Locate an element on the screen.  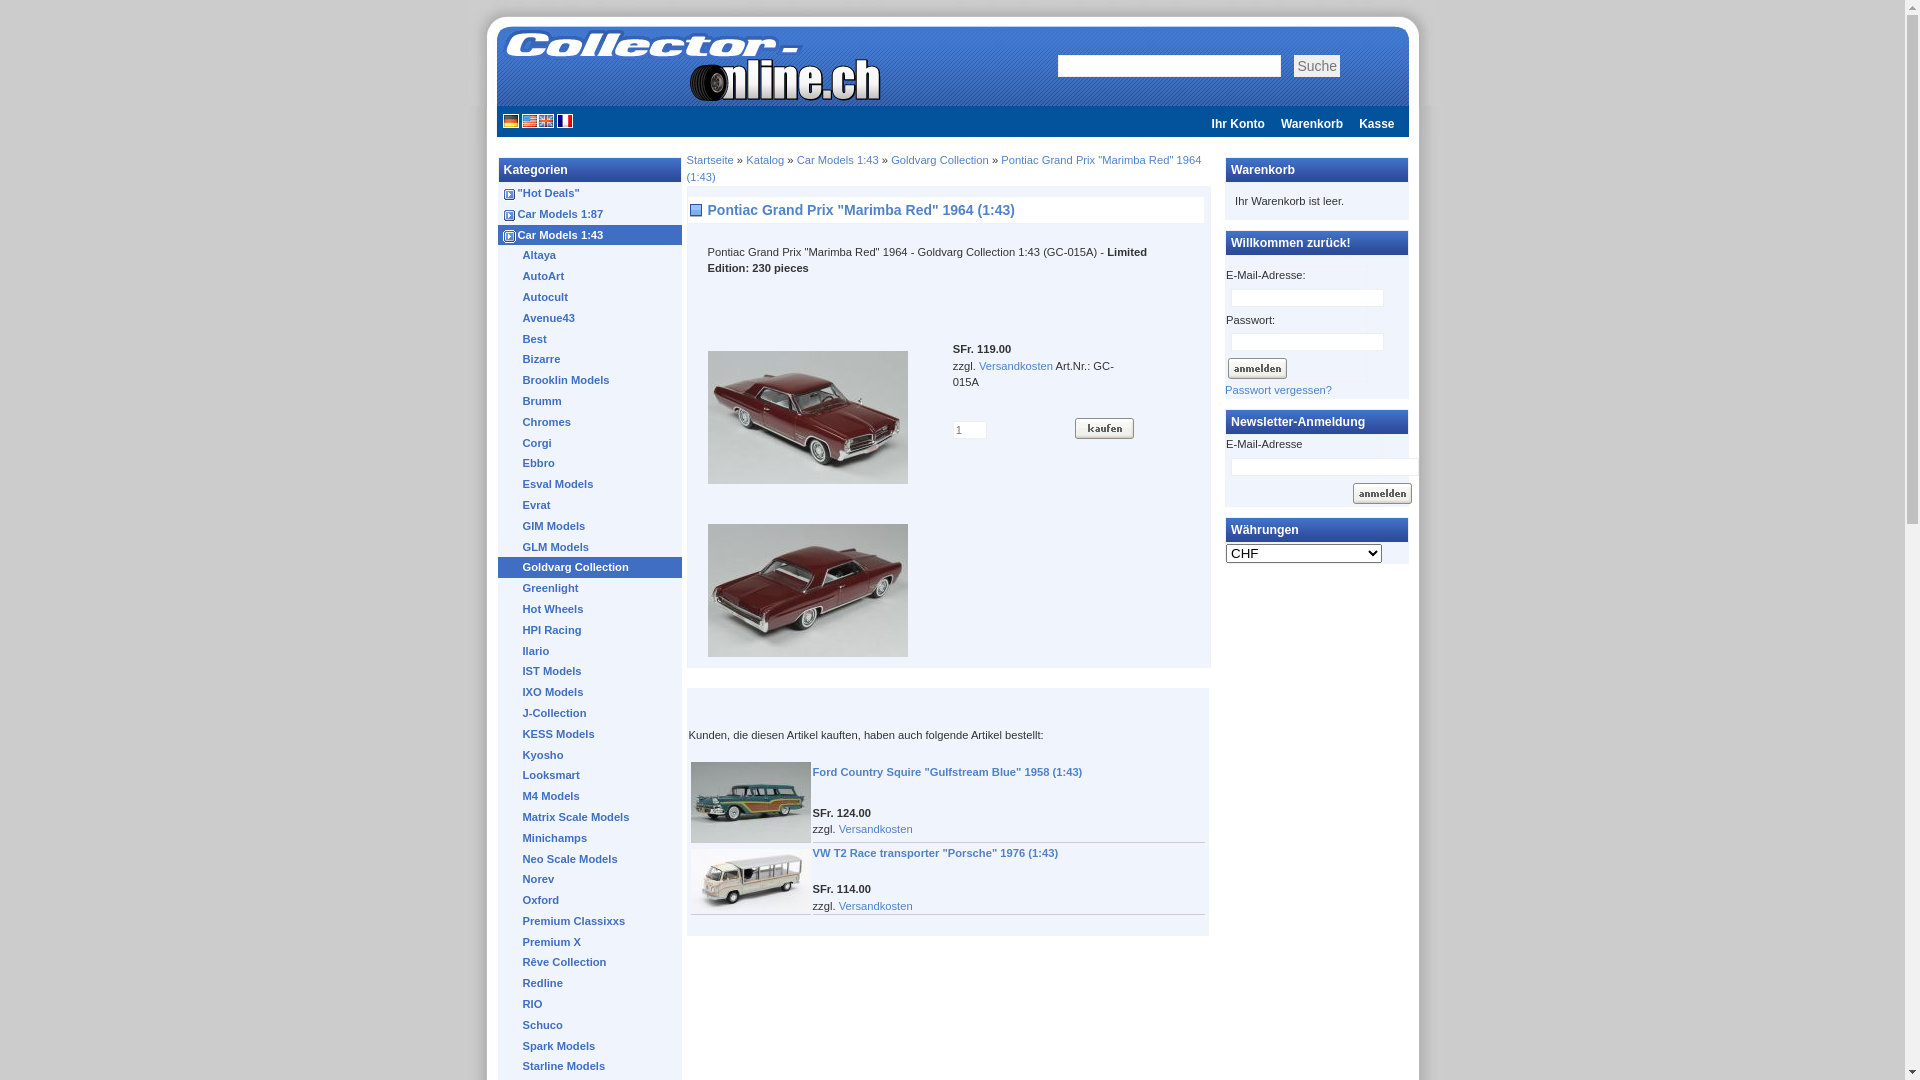
Kasse is located at coordinates (1376, 124).